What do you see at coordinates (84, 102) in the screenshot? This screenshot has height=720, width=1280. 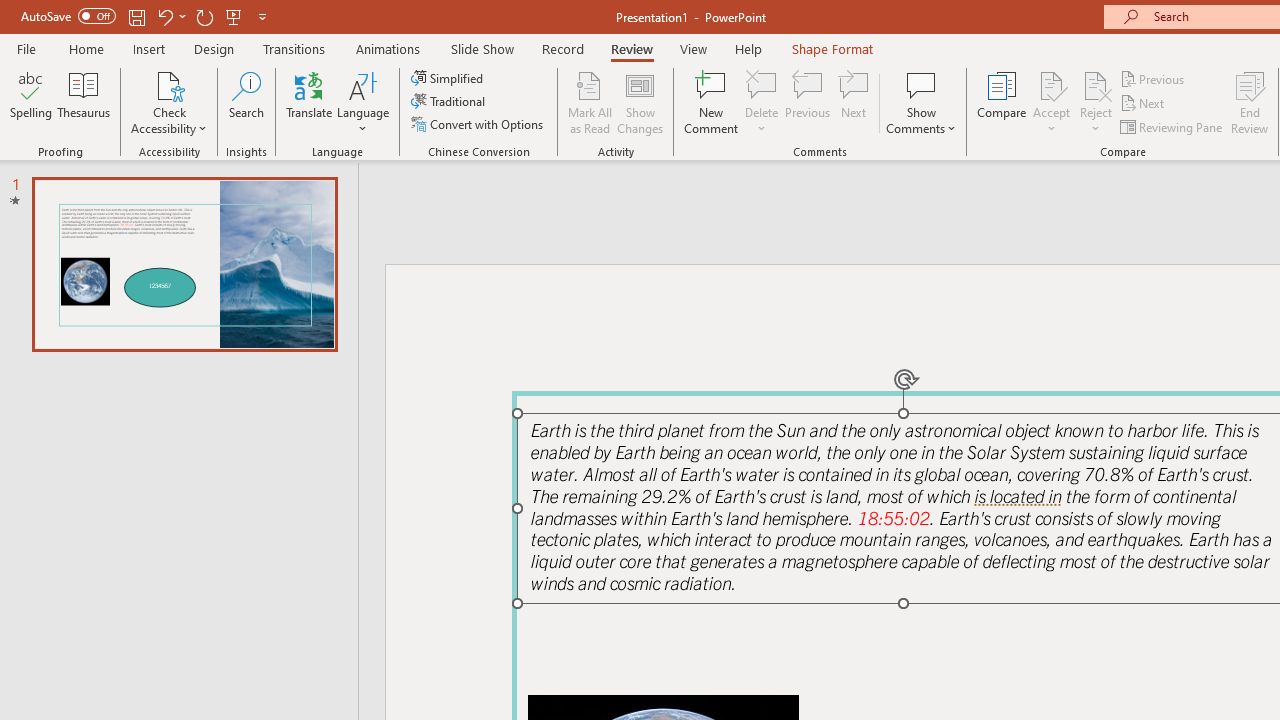 I see `Thesaurus...` at bounding box center [84, 102].